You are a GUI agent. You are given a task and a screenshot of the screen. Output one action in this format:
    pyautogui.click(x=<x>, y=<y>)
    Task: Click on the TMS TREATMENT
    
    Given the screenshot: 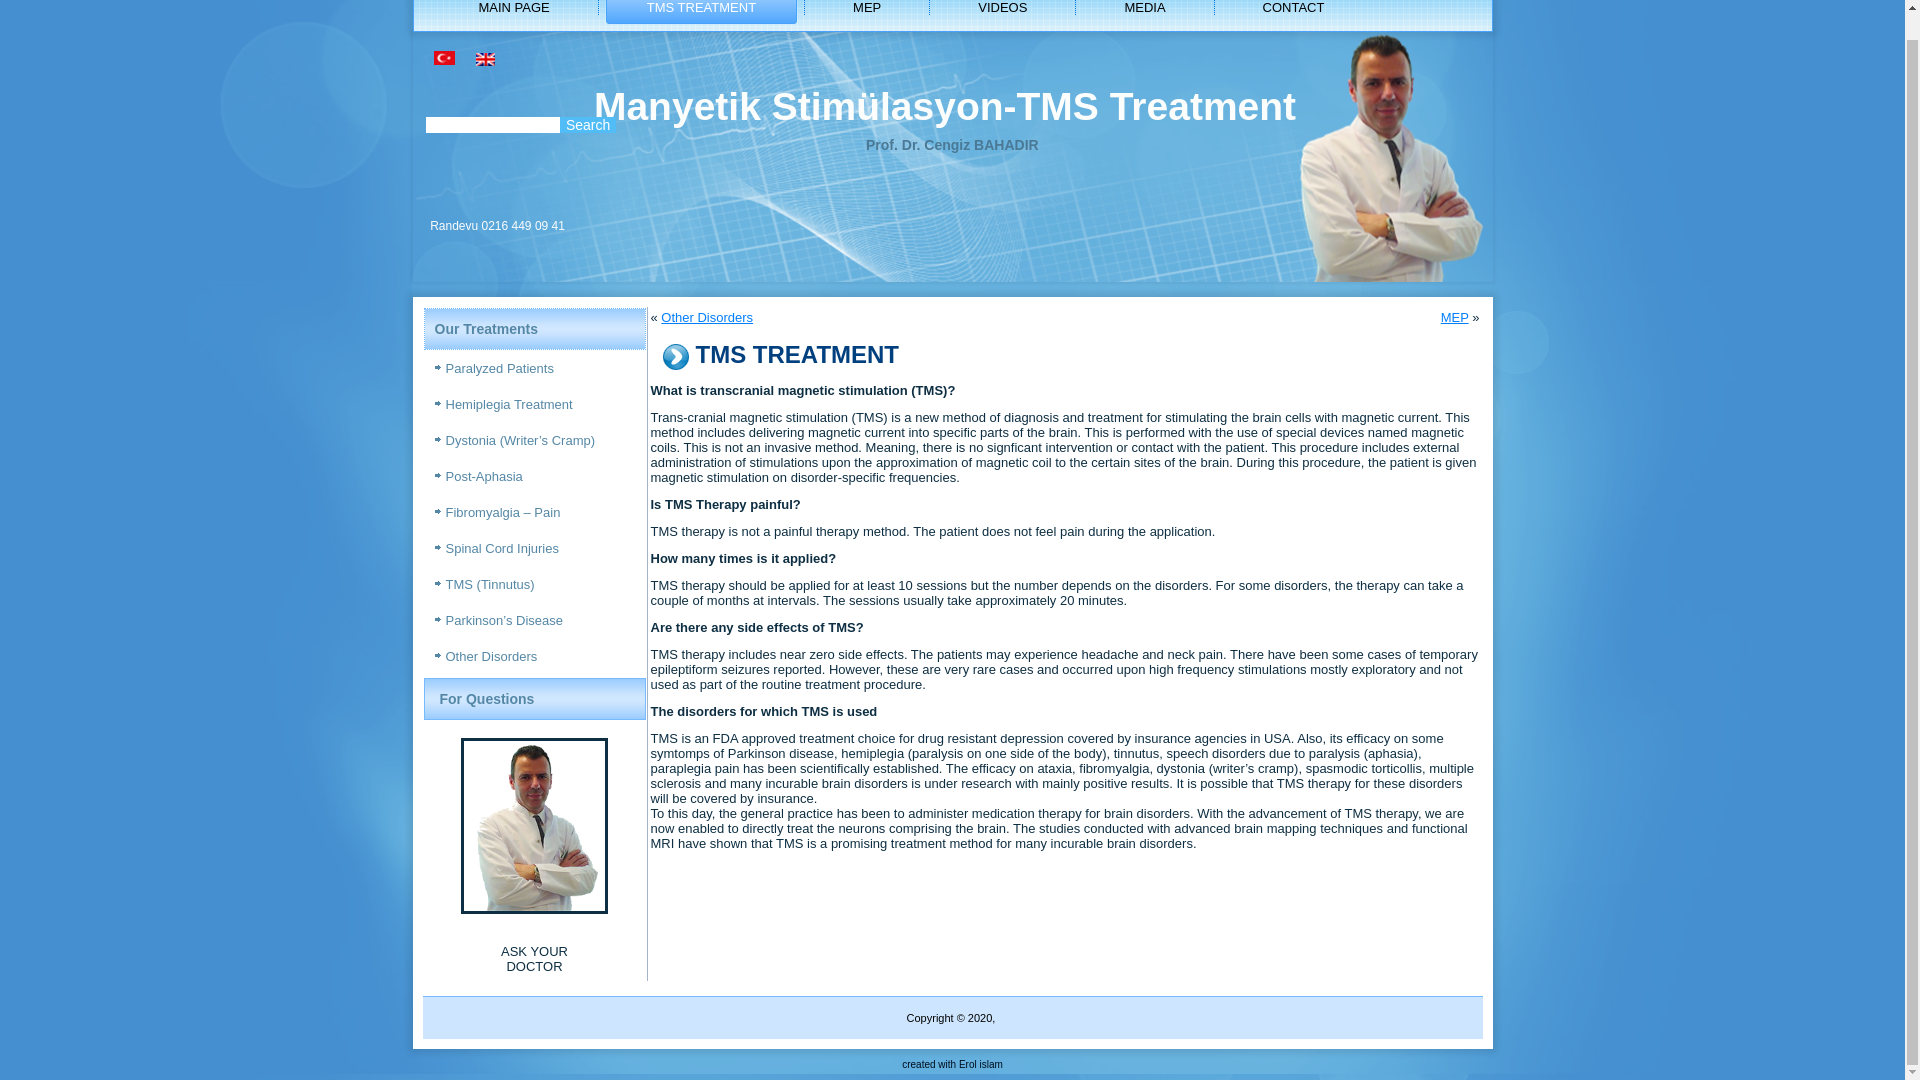 What is the action you would take?
    pyautogui.click(x=701, y=12)
    